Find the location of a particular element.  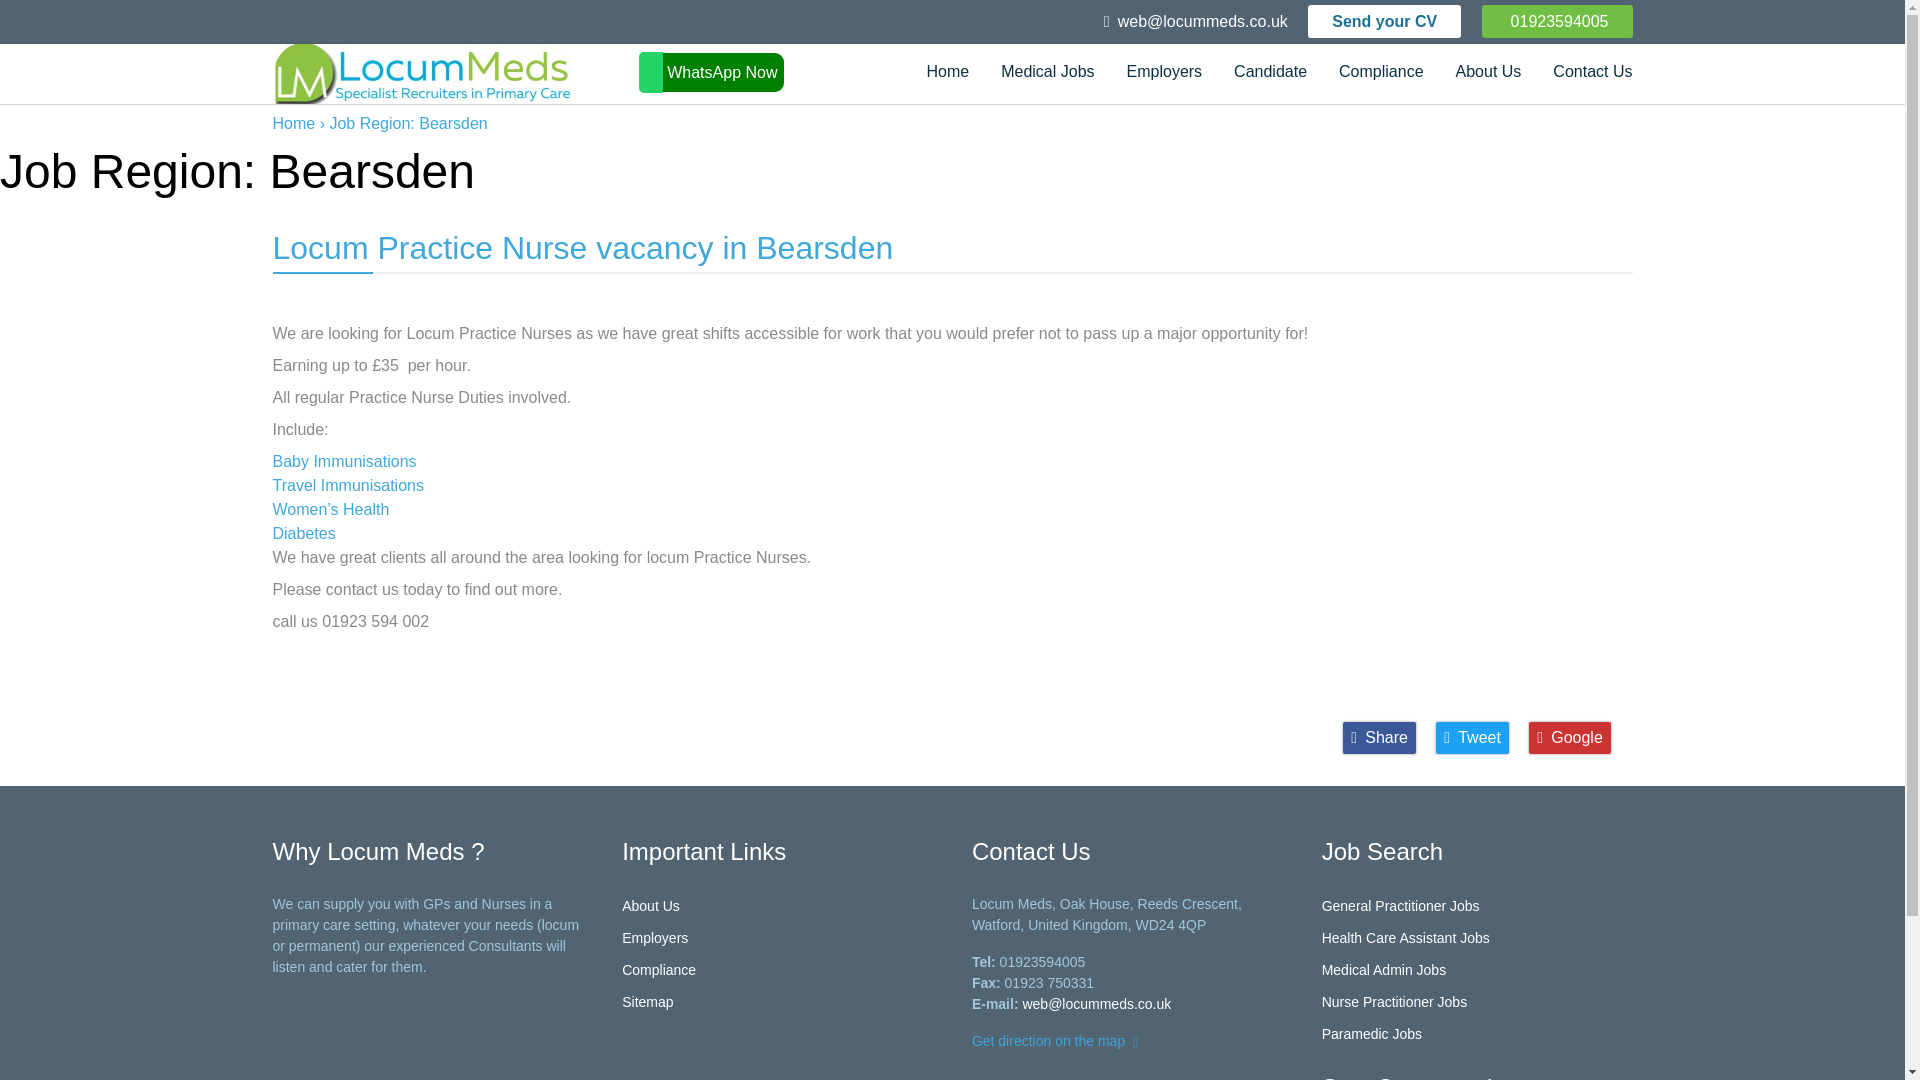

Paramedic Jobs is located at coordinates (1372, 1034).